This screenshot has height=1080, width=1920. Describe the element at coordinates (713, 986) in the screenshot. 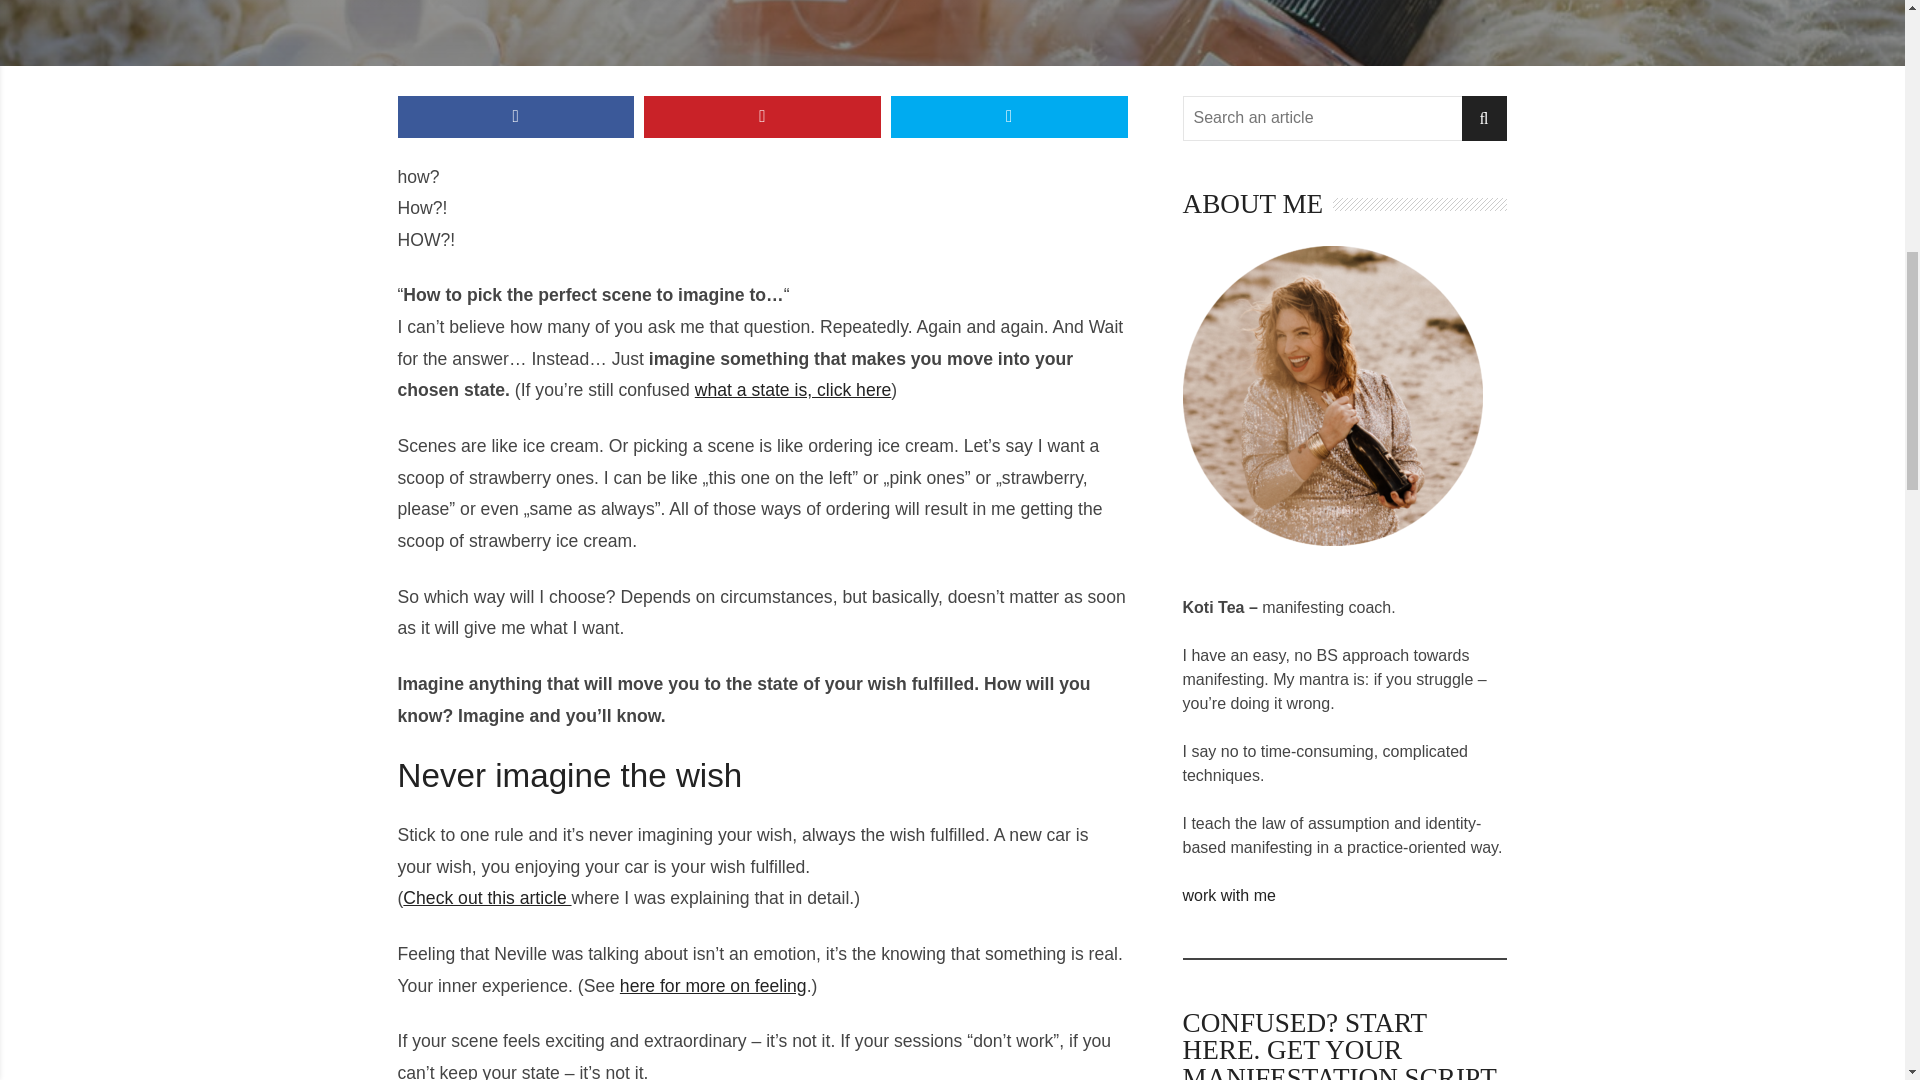

I see `here for more on feeling` at that location.